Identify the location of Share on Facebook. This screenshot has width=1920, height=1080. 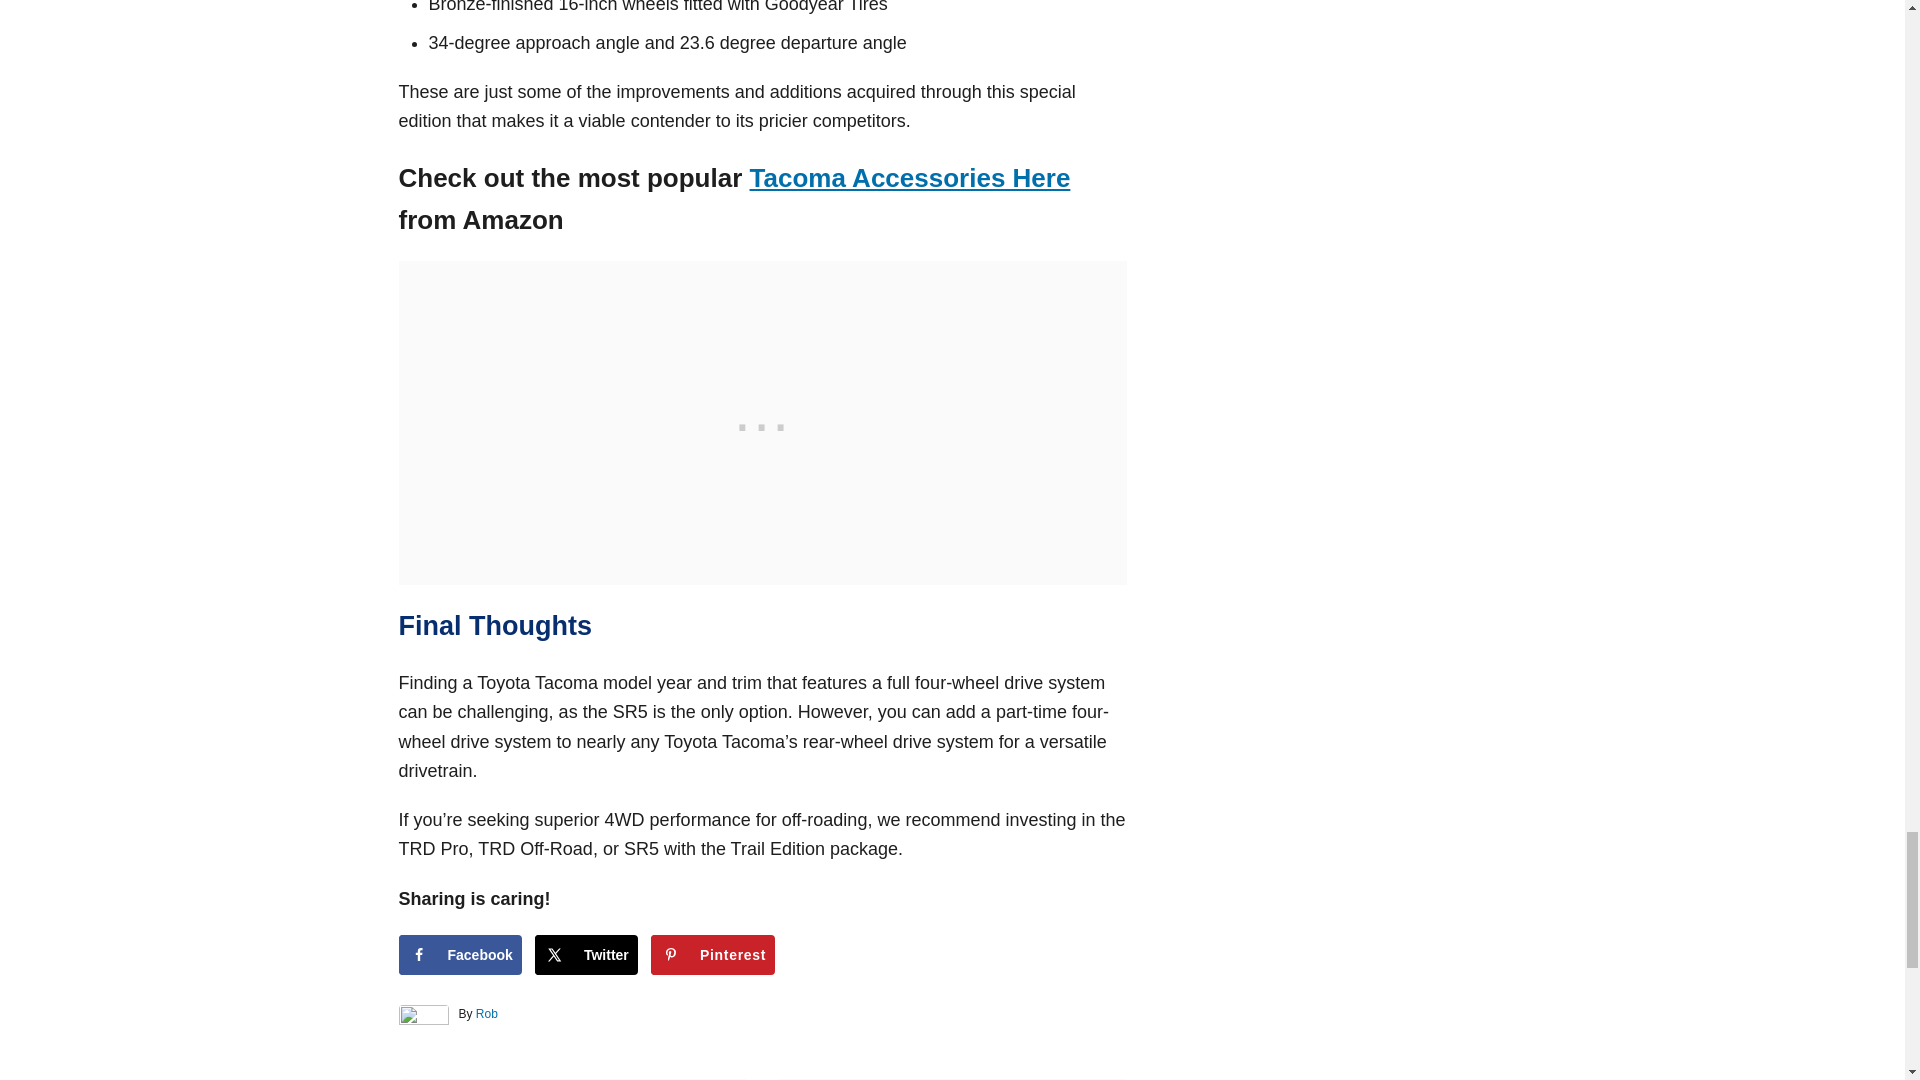
(458, 955).